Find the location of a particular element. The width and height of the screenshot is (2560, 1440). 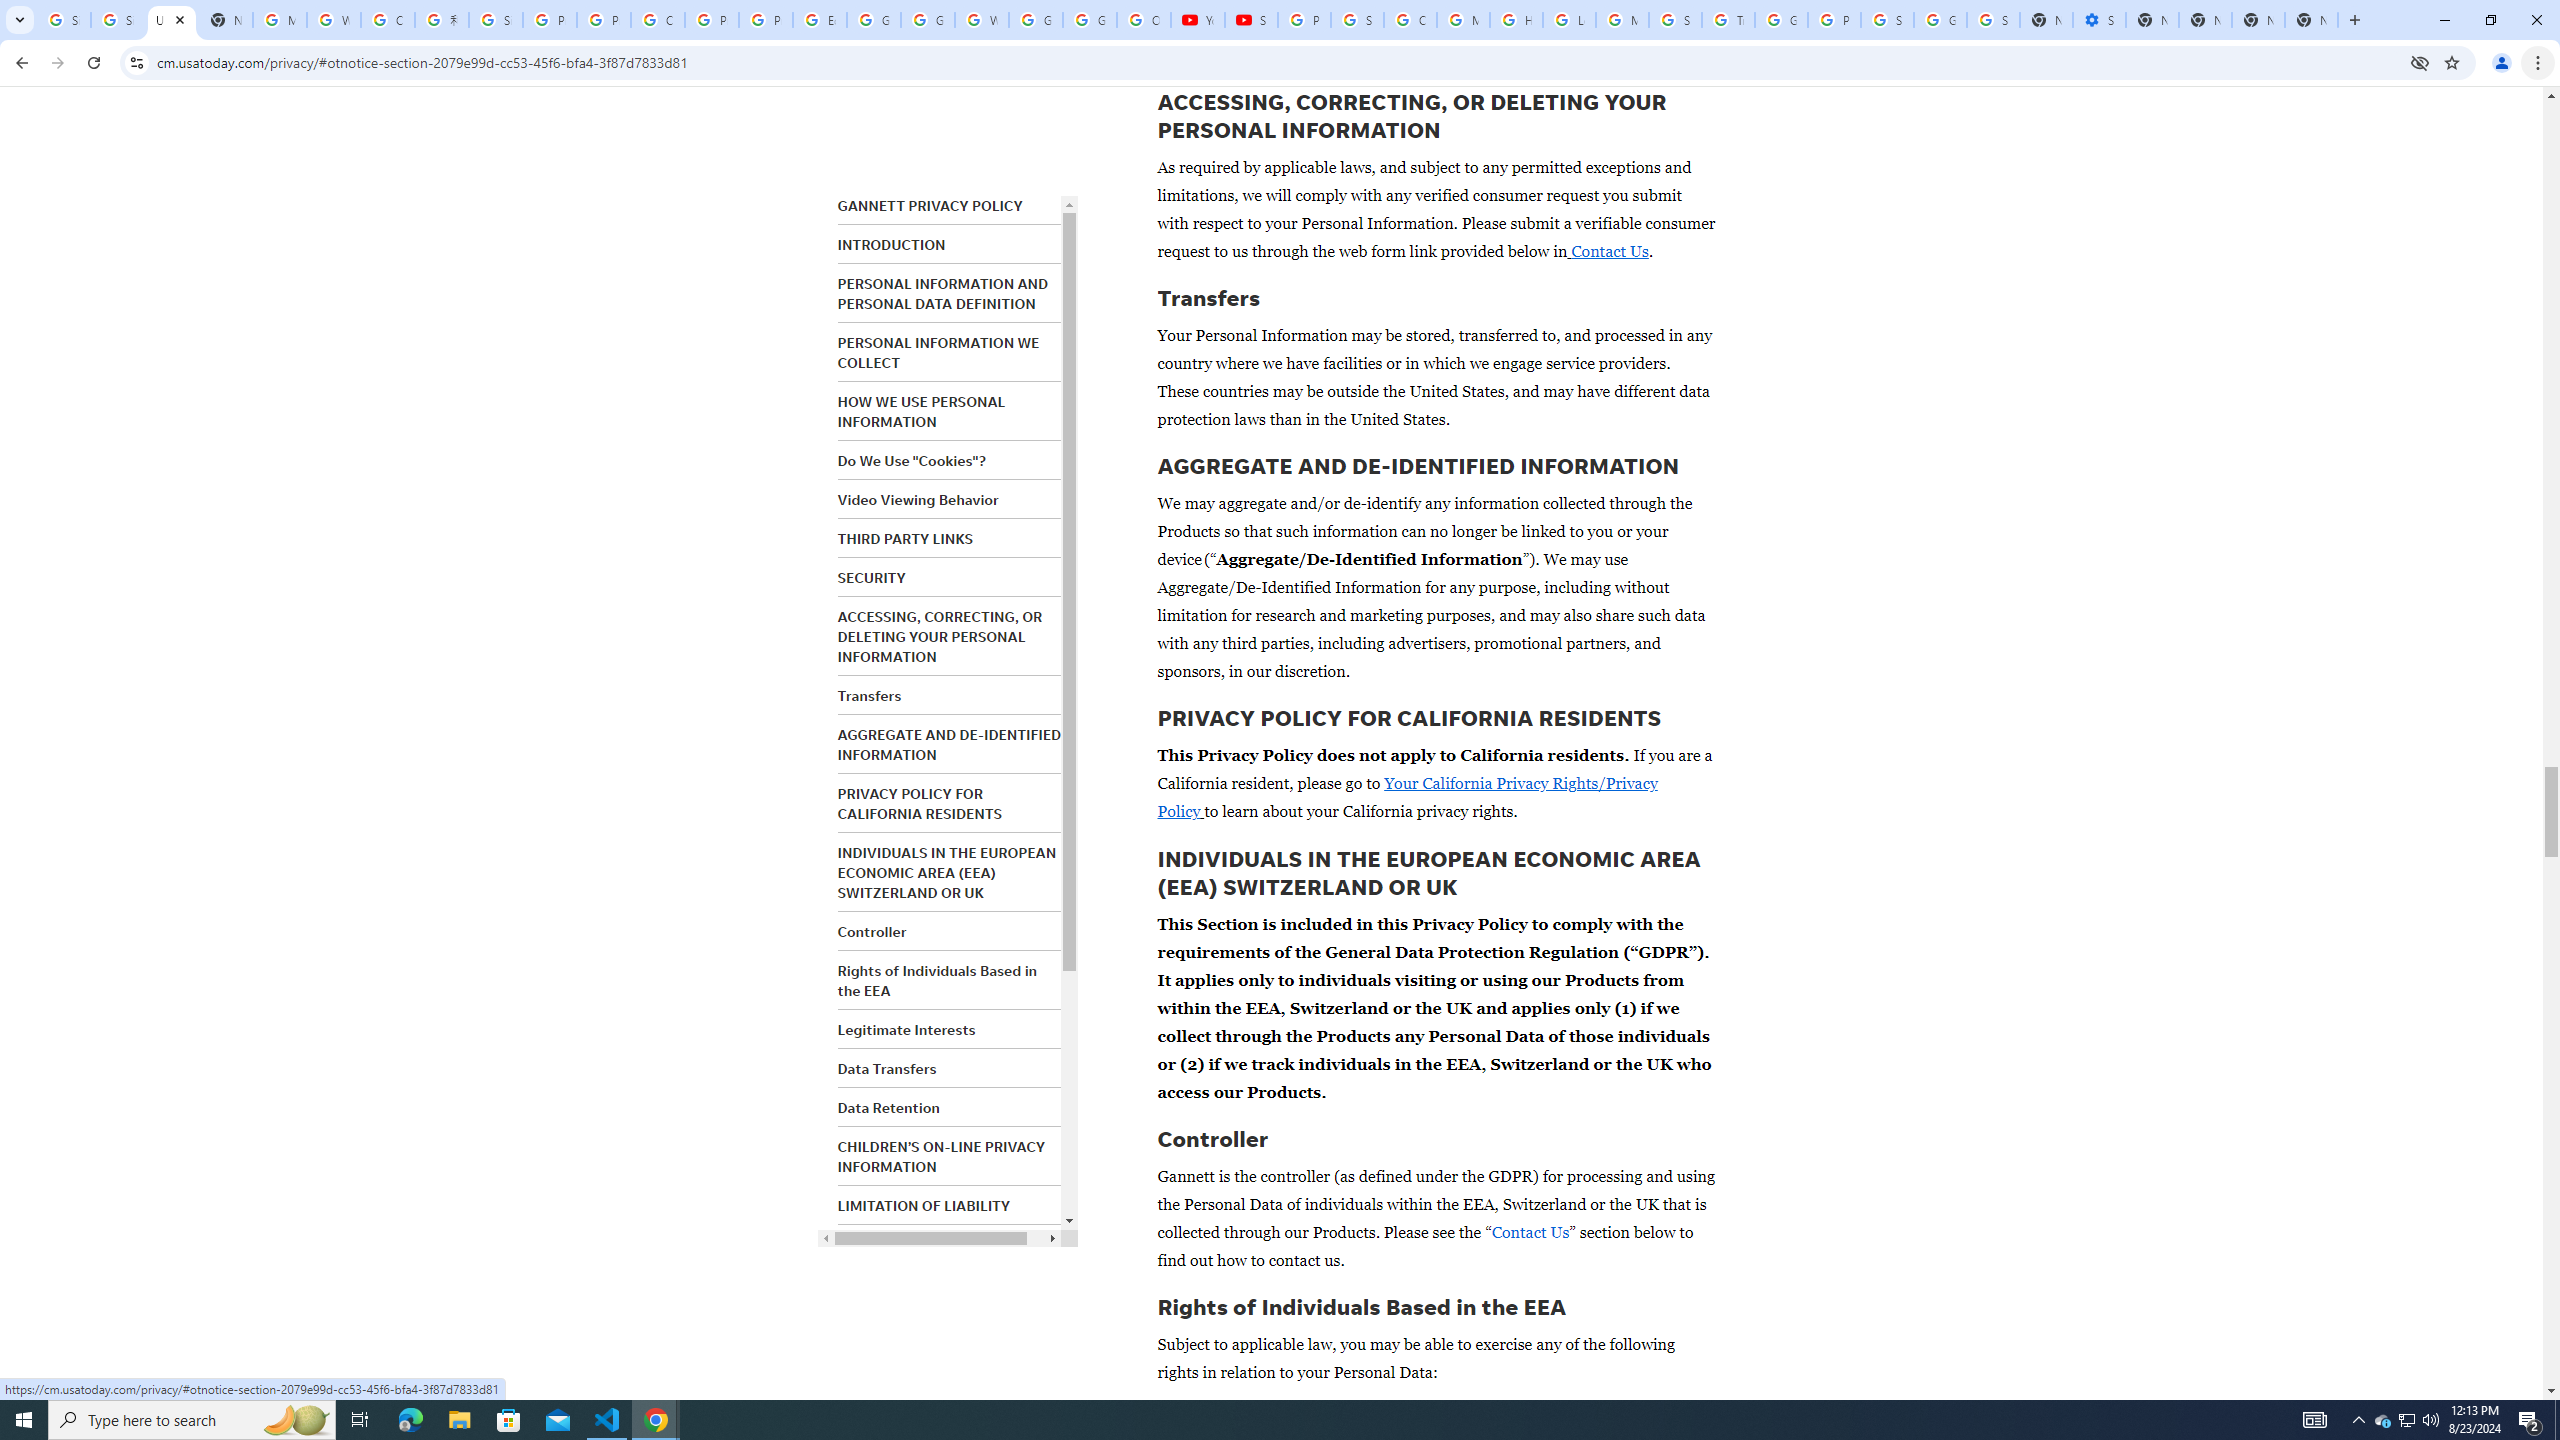

Who is my administrator? - Google Account Help is located at coordinates (334, 20).